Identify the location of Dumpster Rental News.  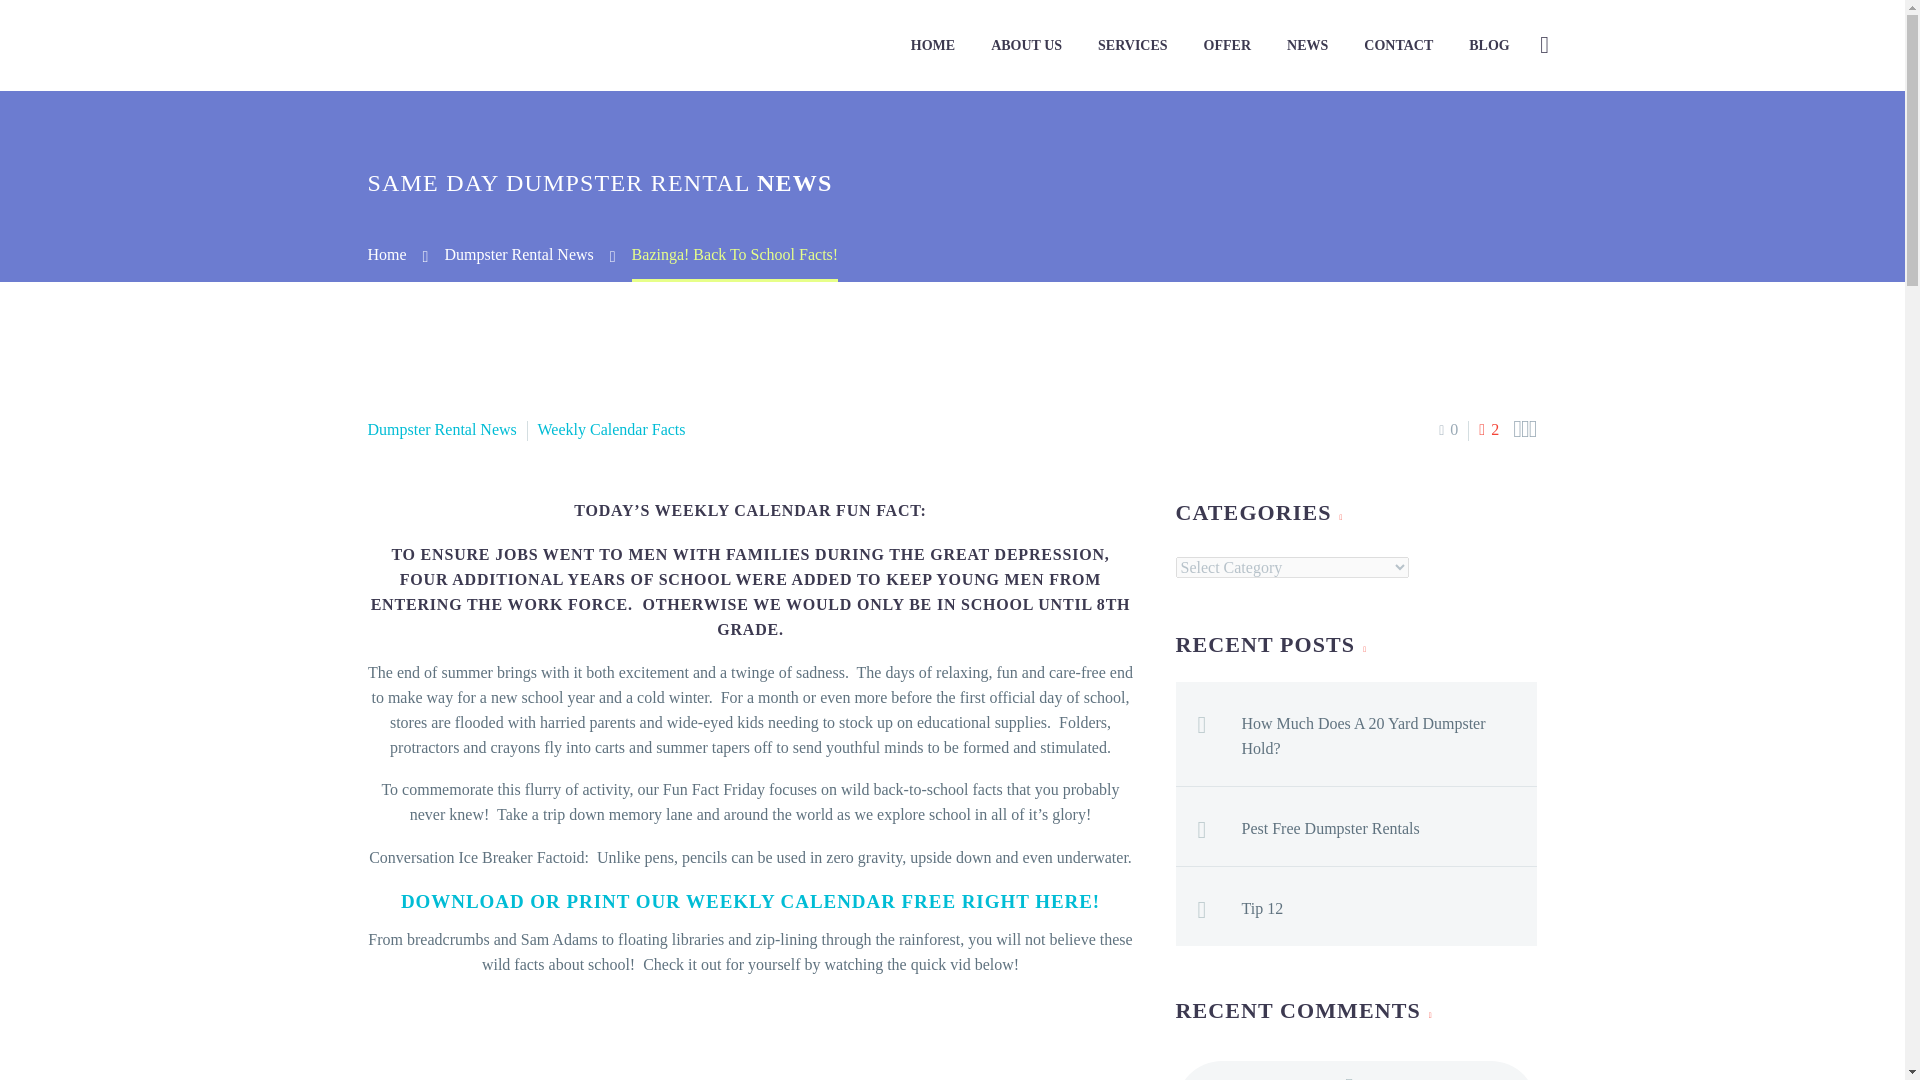
(518, 254).